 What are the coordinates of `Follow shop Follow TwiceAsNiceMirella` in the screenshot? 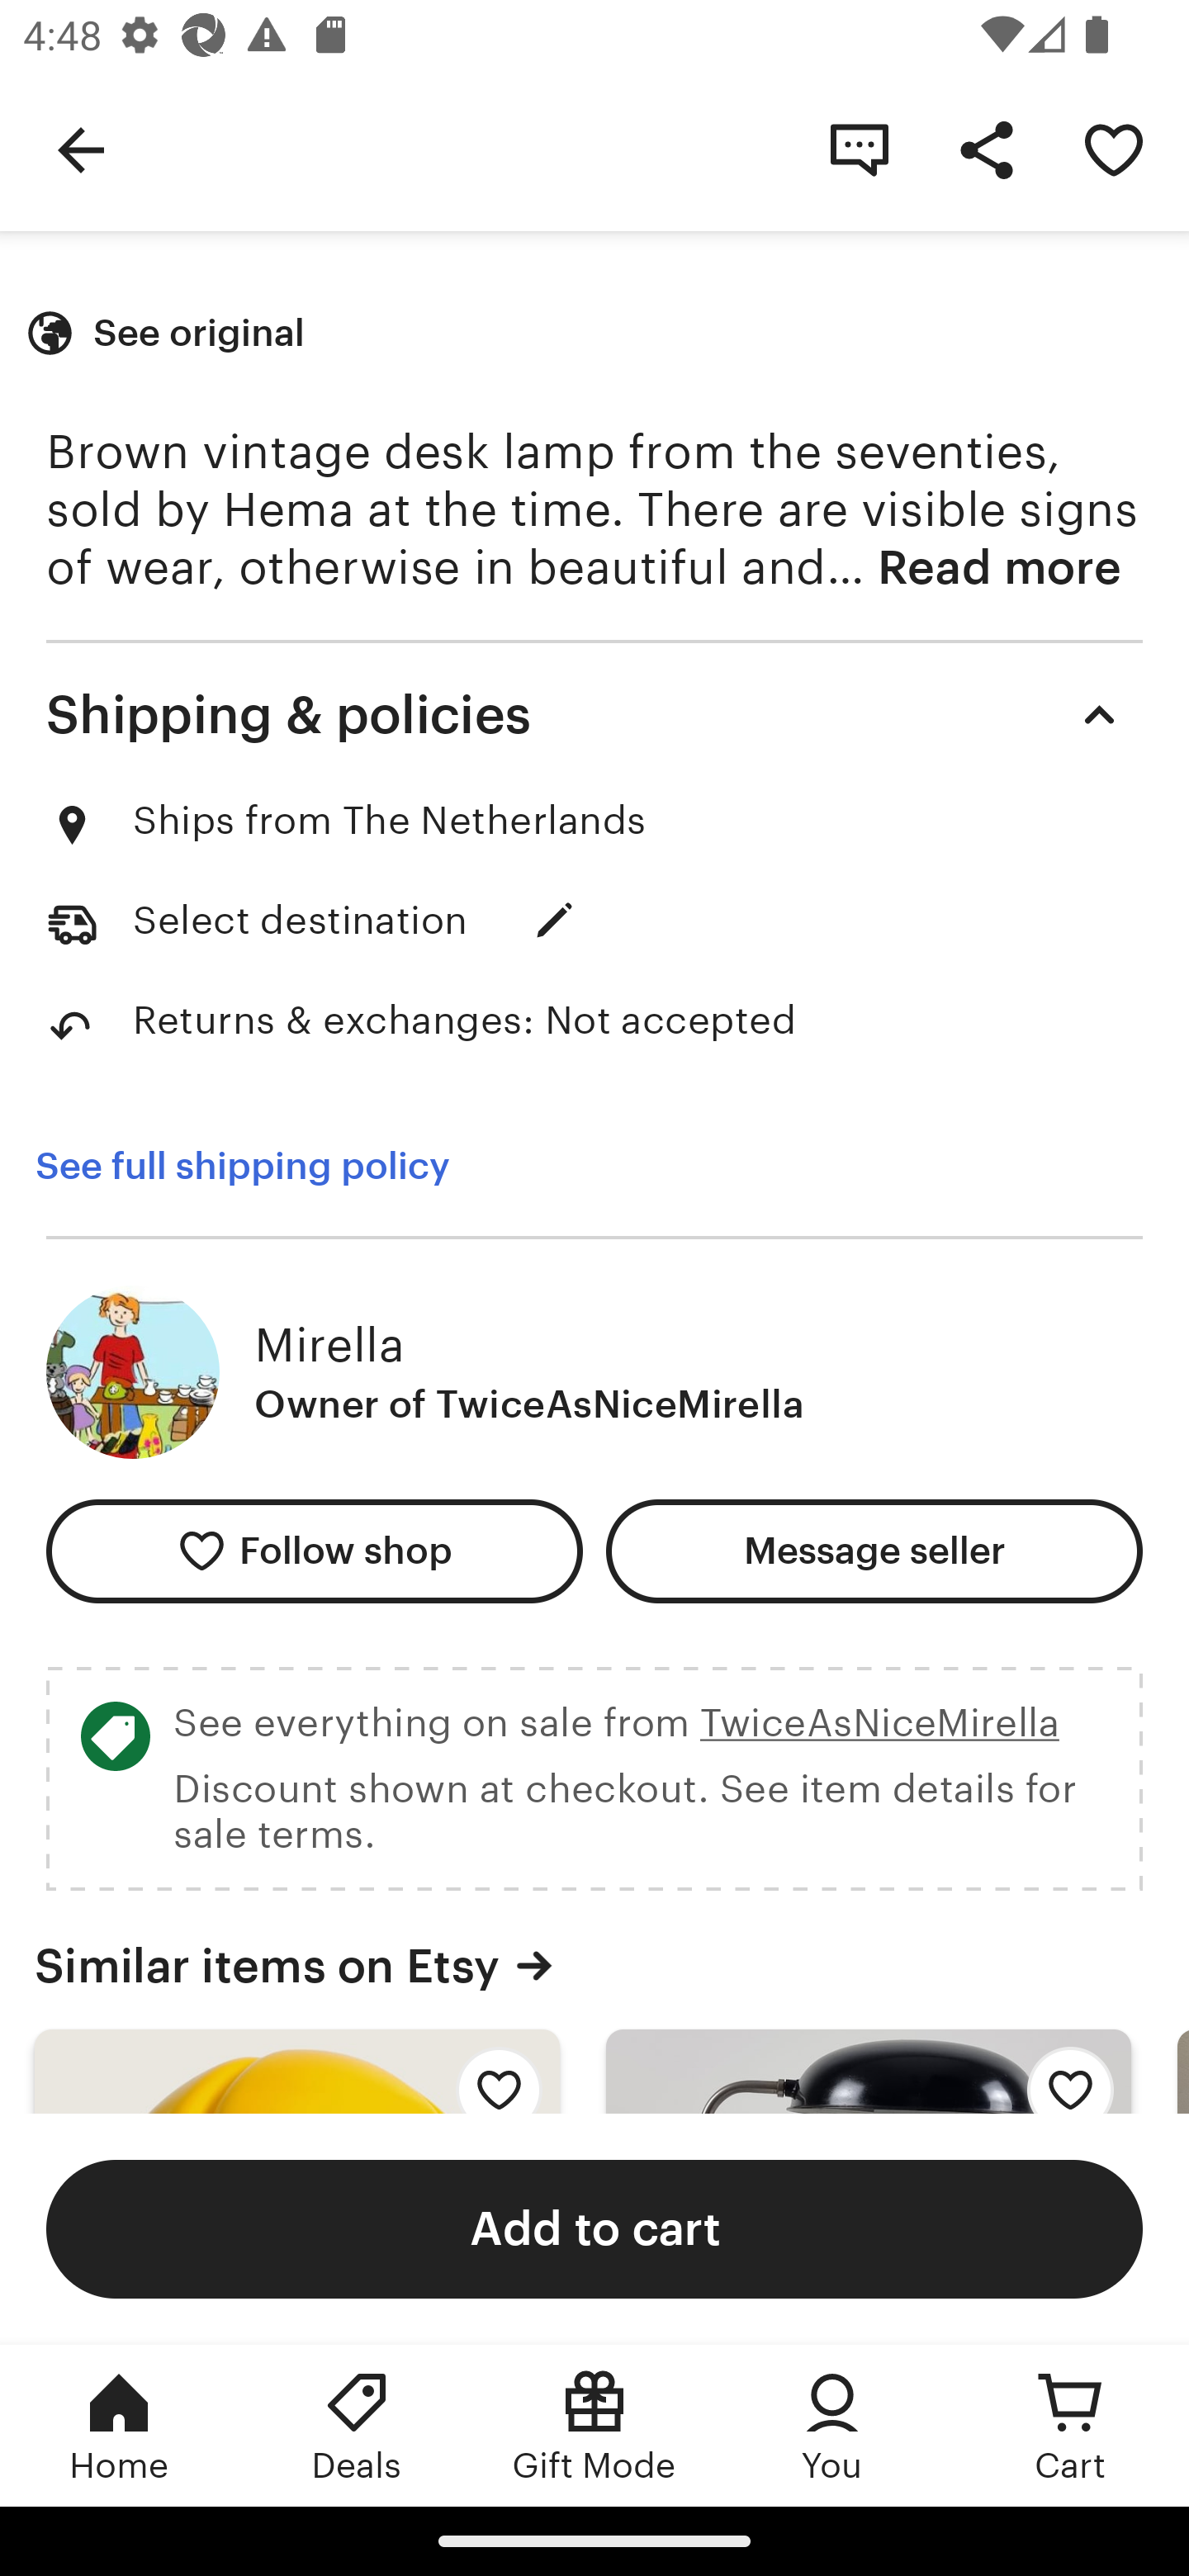 It's located at (314, 1551).